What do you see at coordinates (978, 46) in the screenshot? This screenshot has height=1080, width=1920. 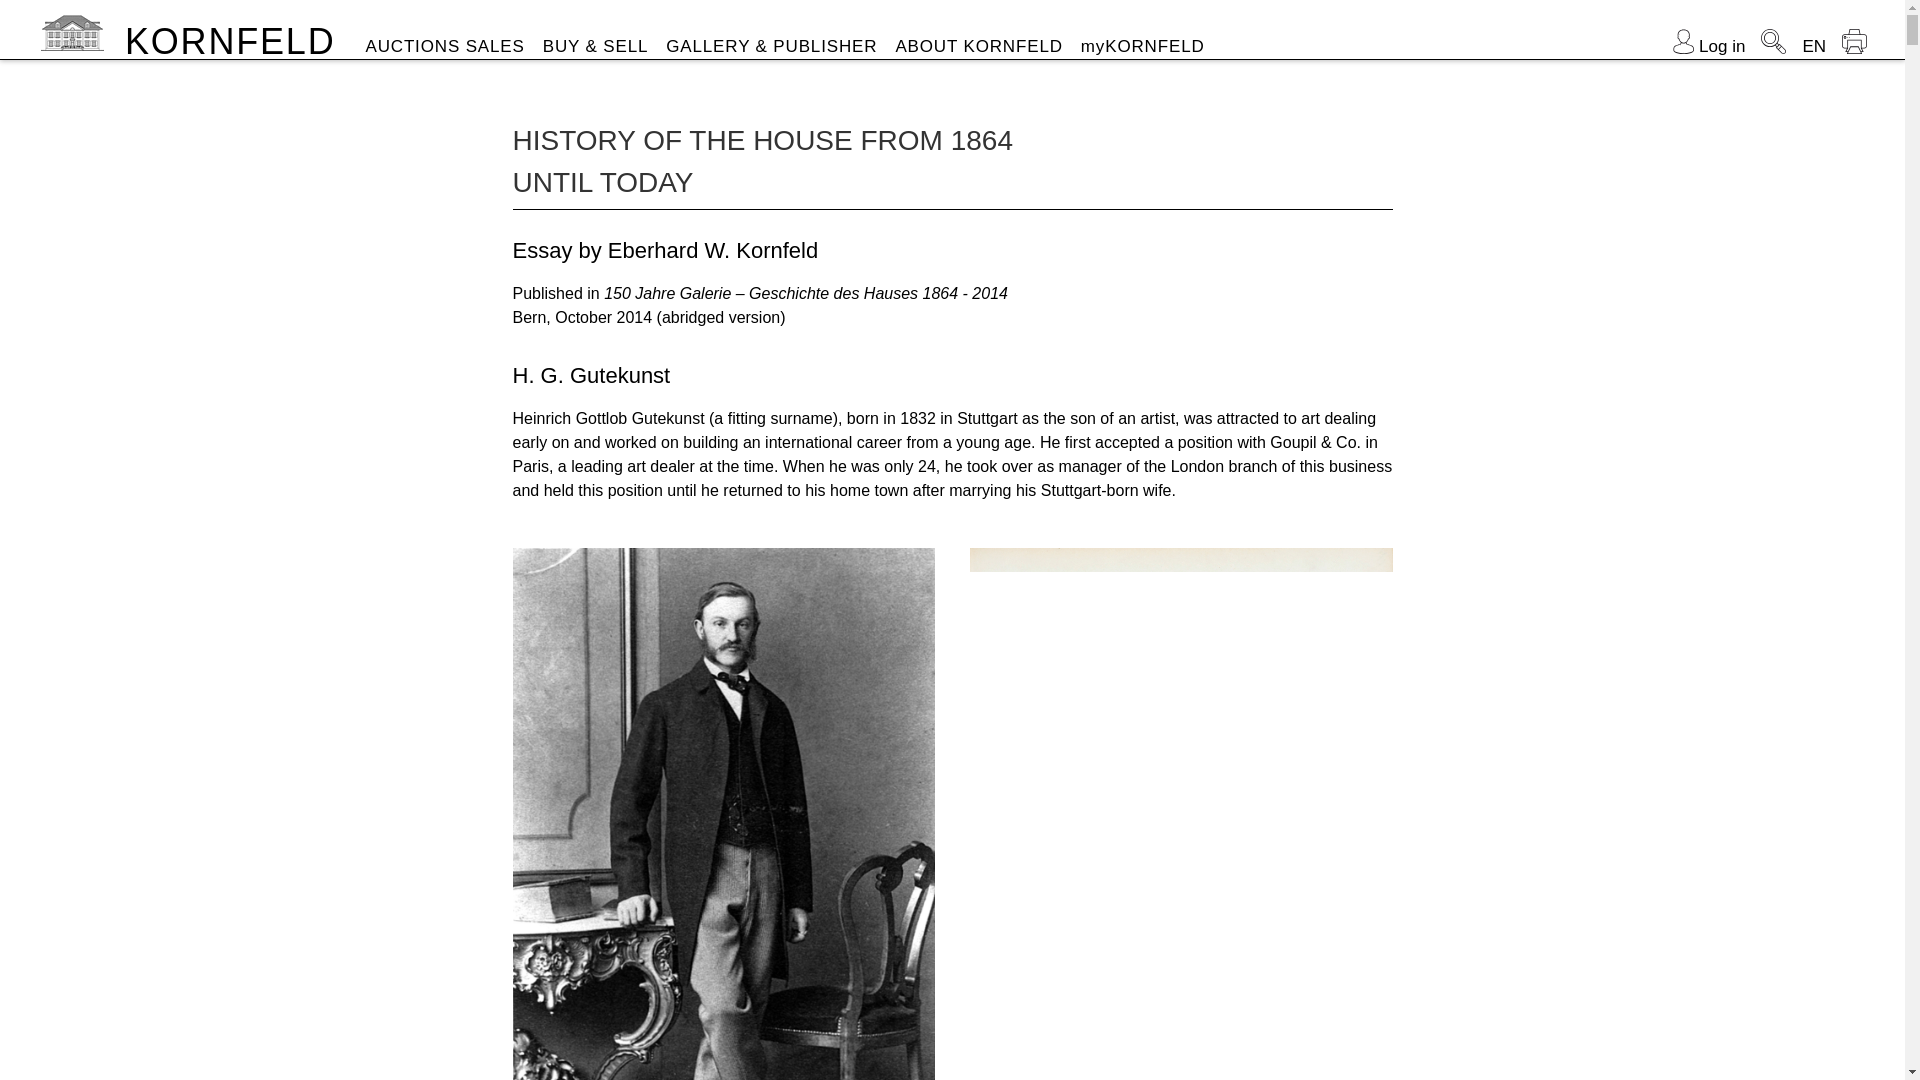 I see `ABOUT KORNFELD` at bounding box center [978, 46].